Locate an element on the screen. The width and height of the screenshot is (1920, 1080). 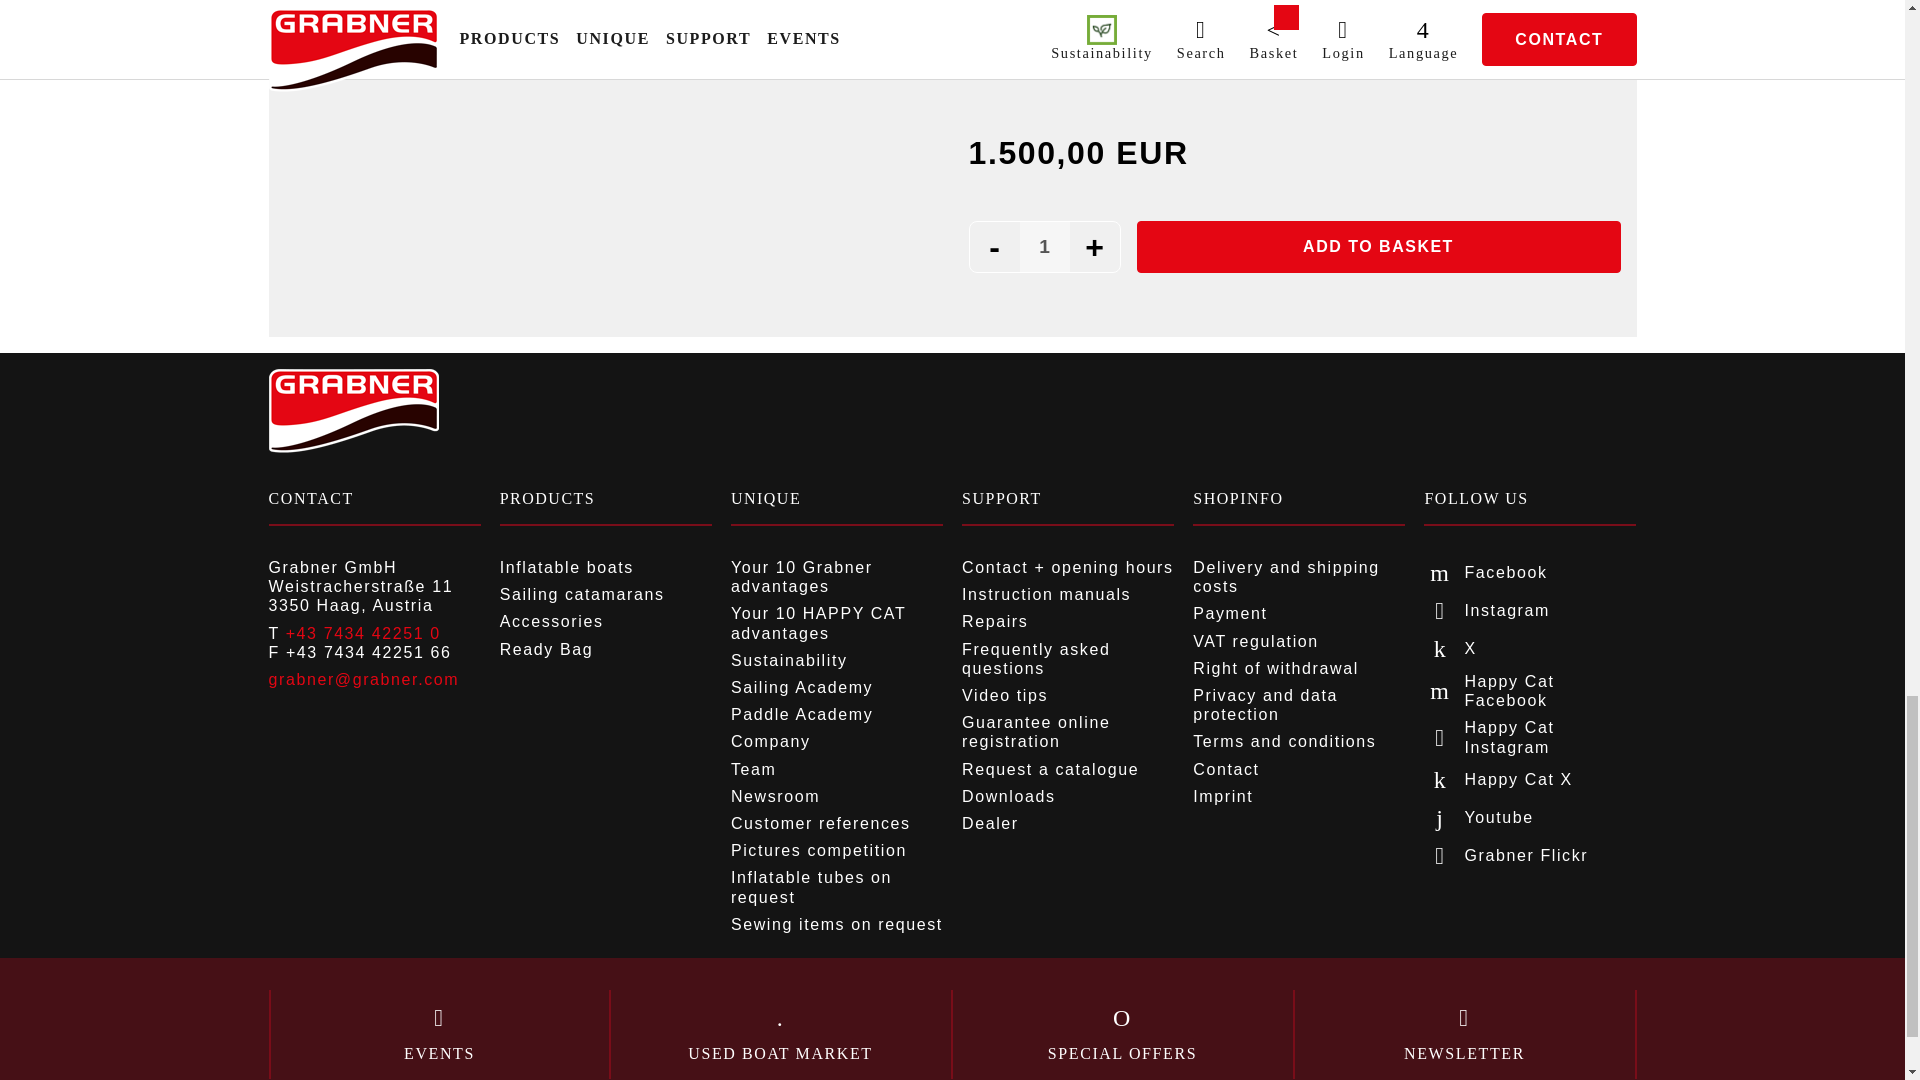
1 is located at coordinates (1044, 247).